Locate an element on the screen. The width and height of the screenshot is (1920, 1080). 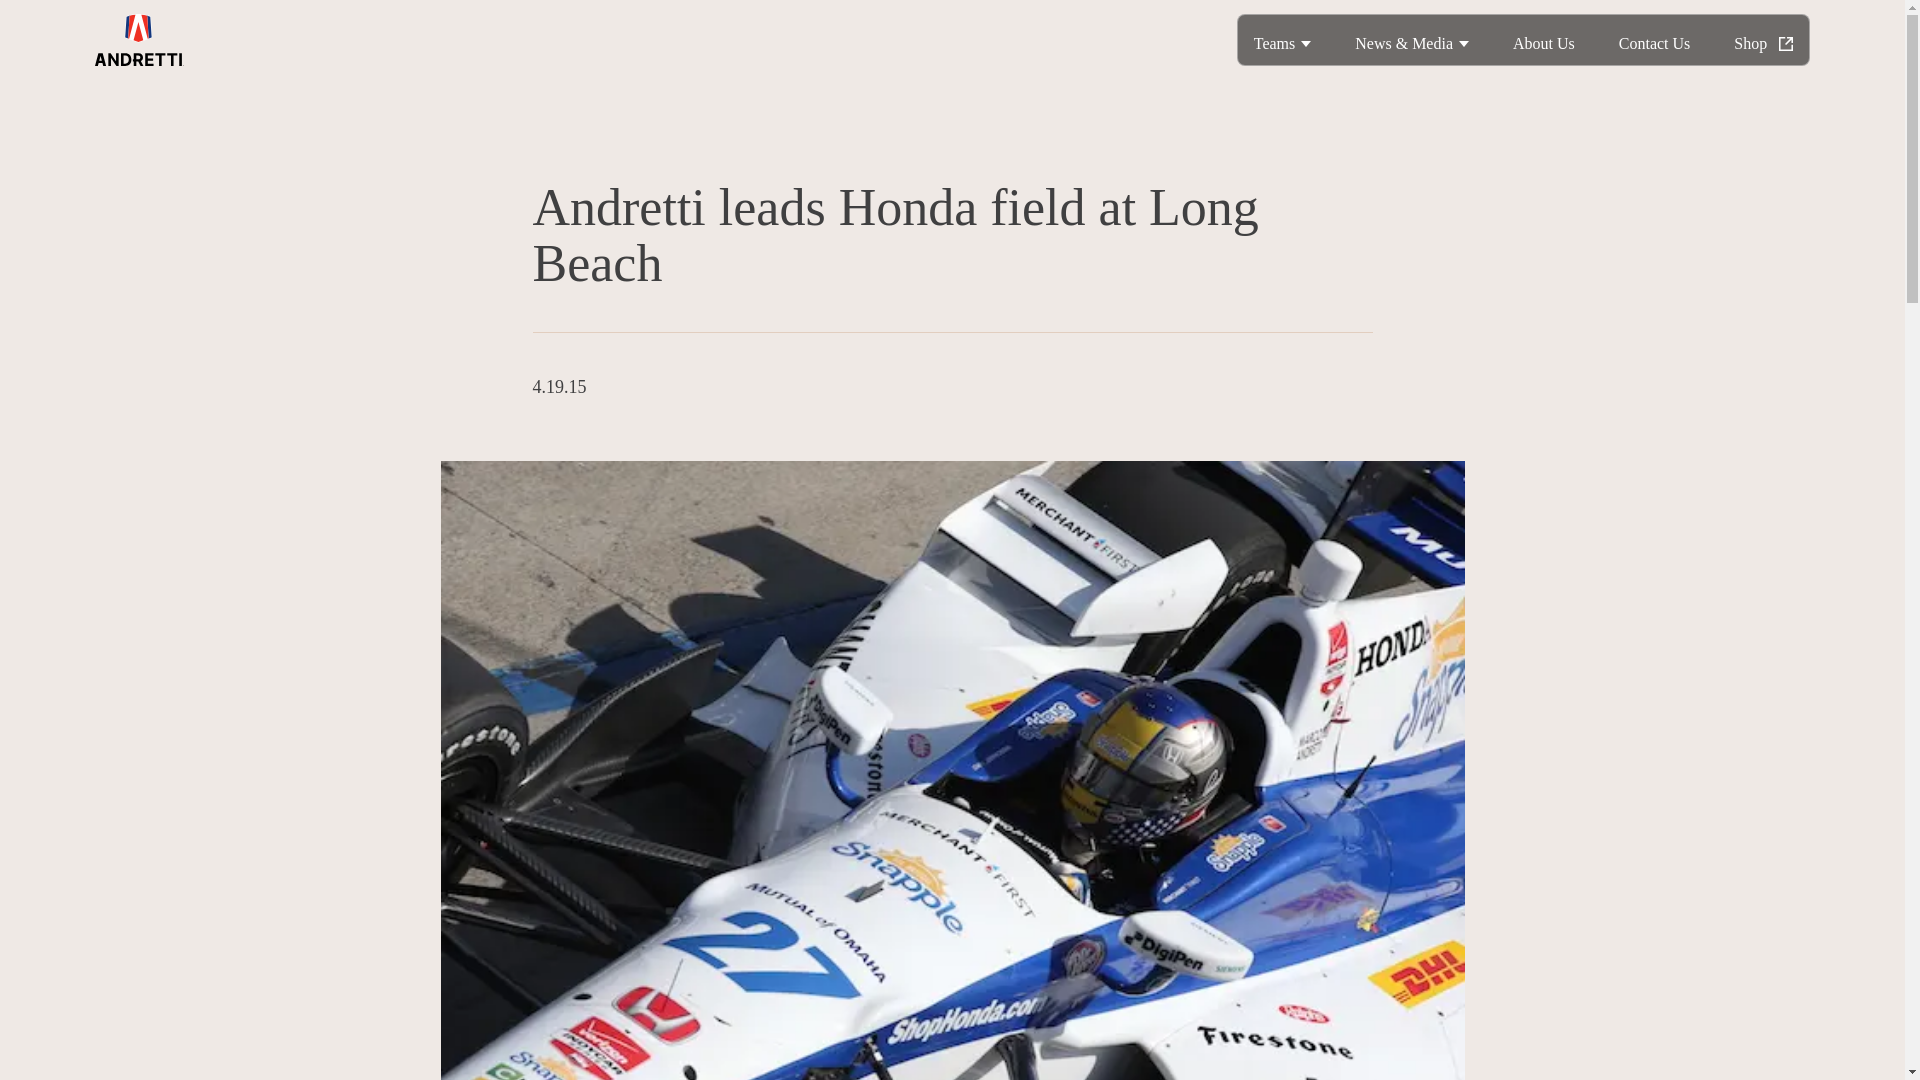
Click to visit the home page is located at coordinates (139, 40).